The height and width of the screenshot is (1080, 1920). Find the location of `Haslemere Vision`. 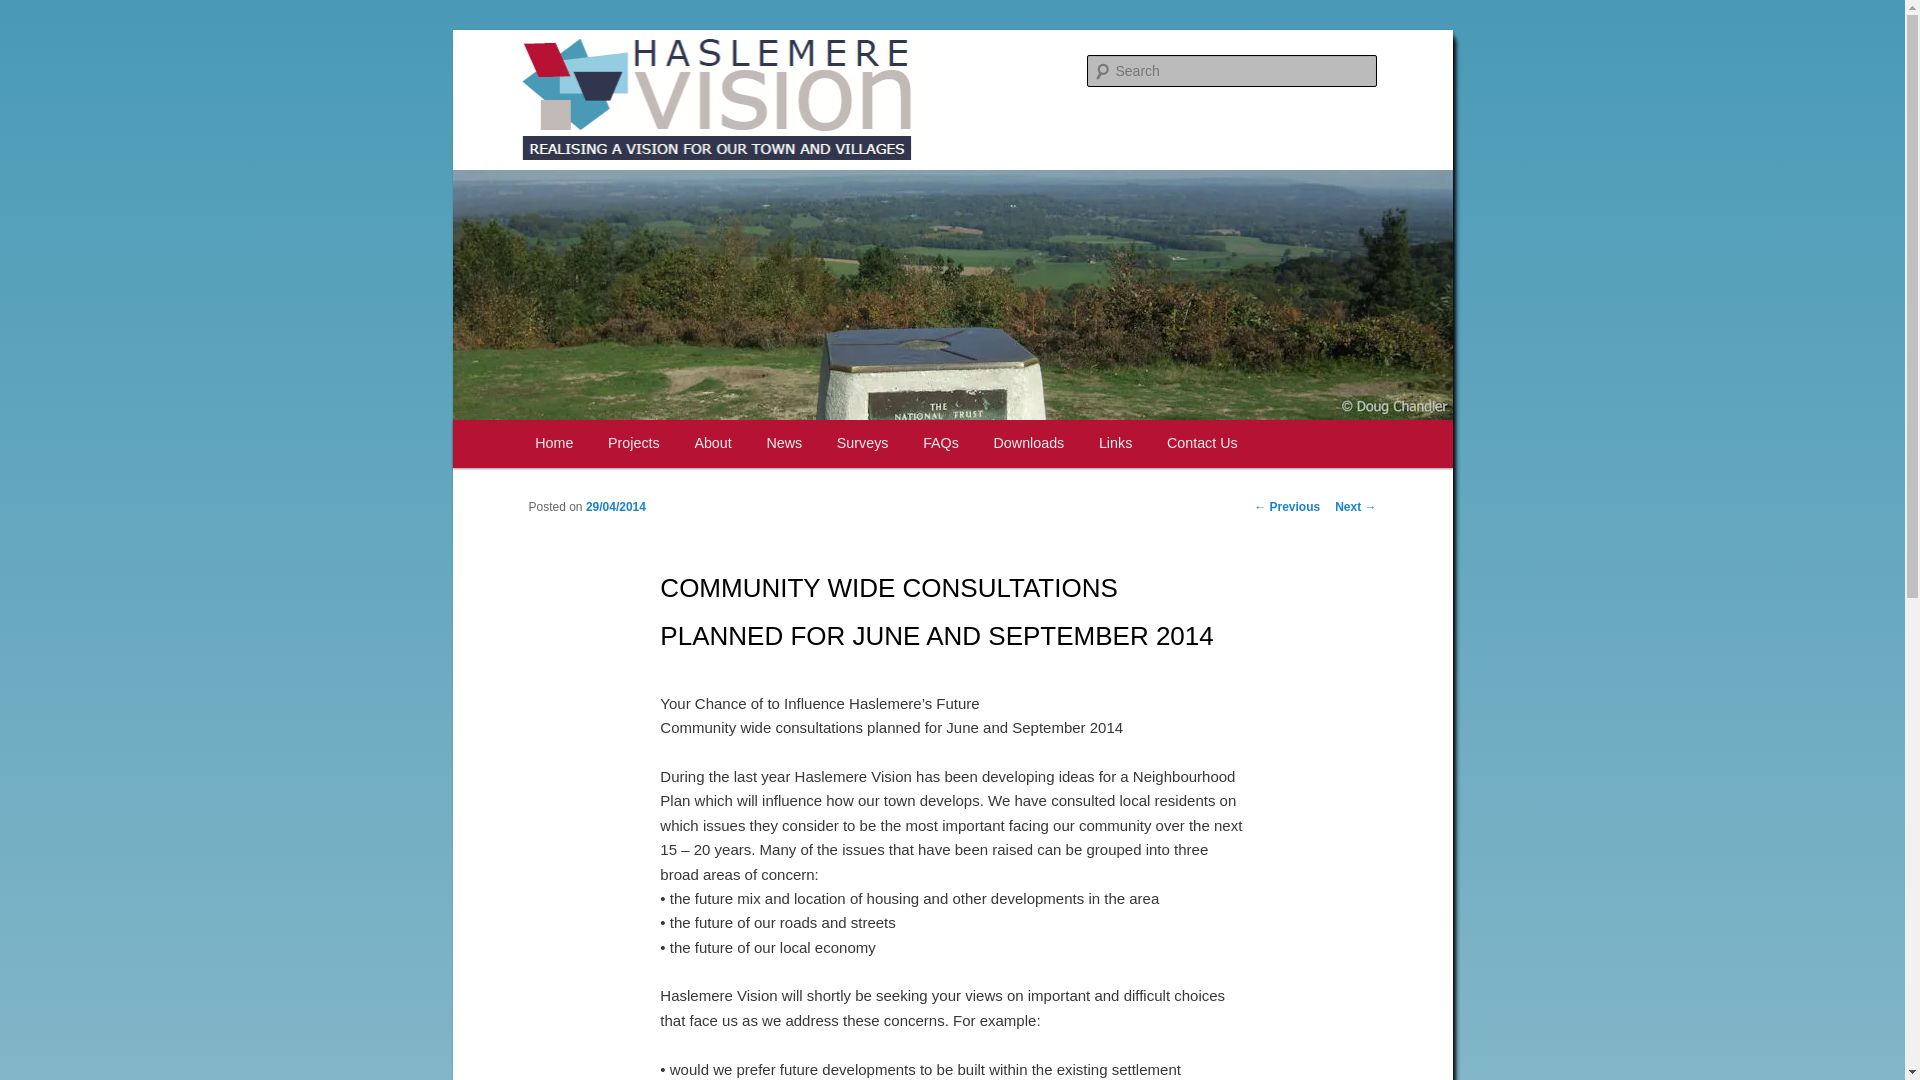

Haslemere Vision is located at coordinates (652, 102).